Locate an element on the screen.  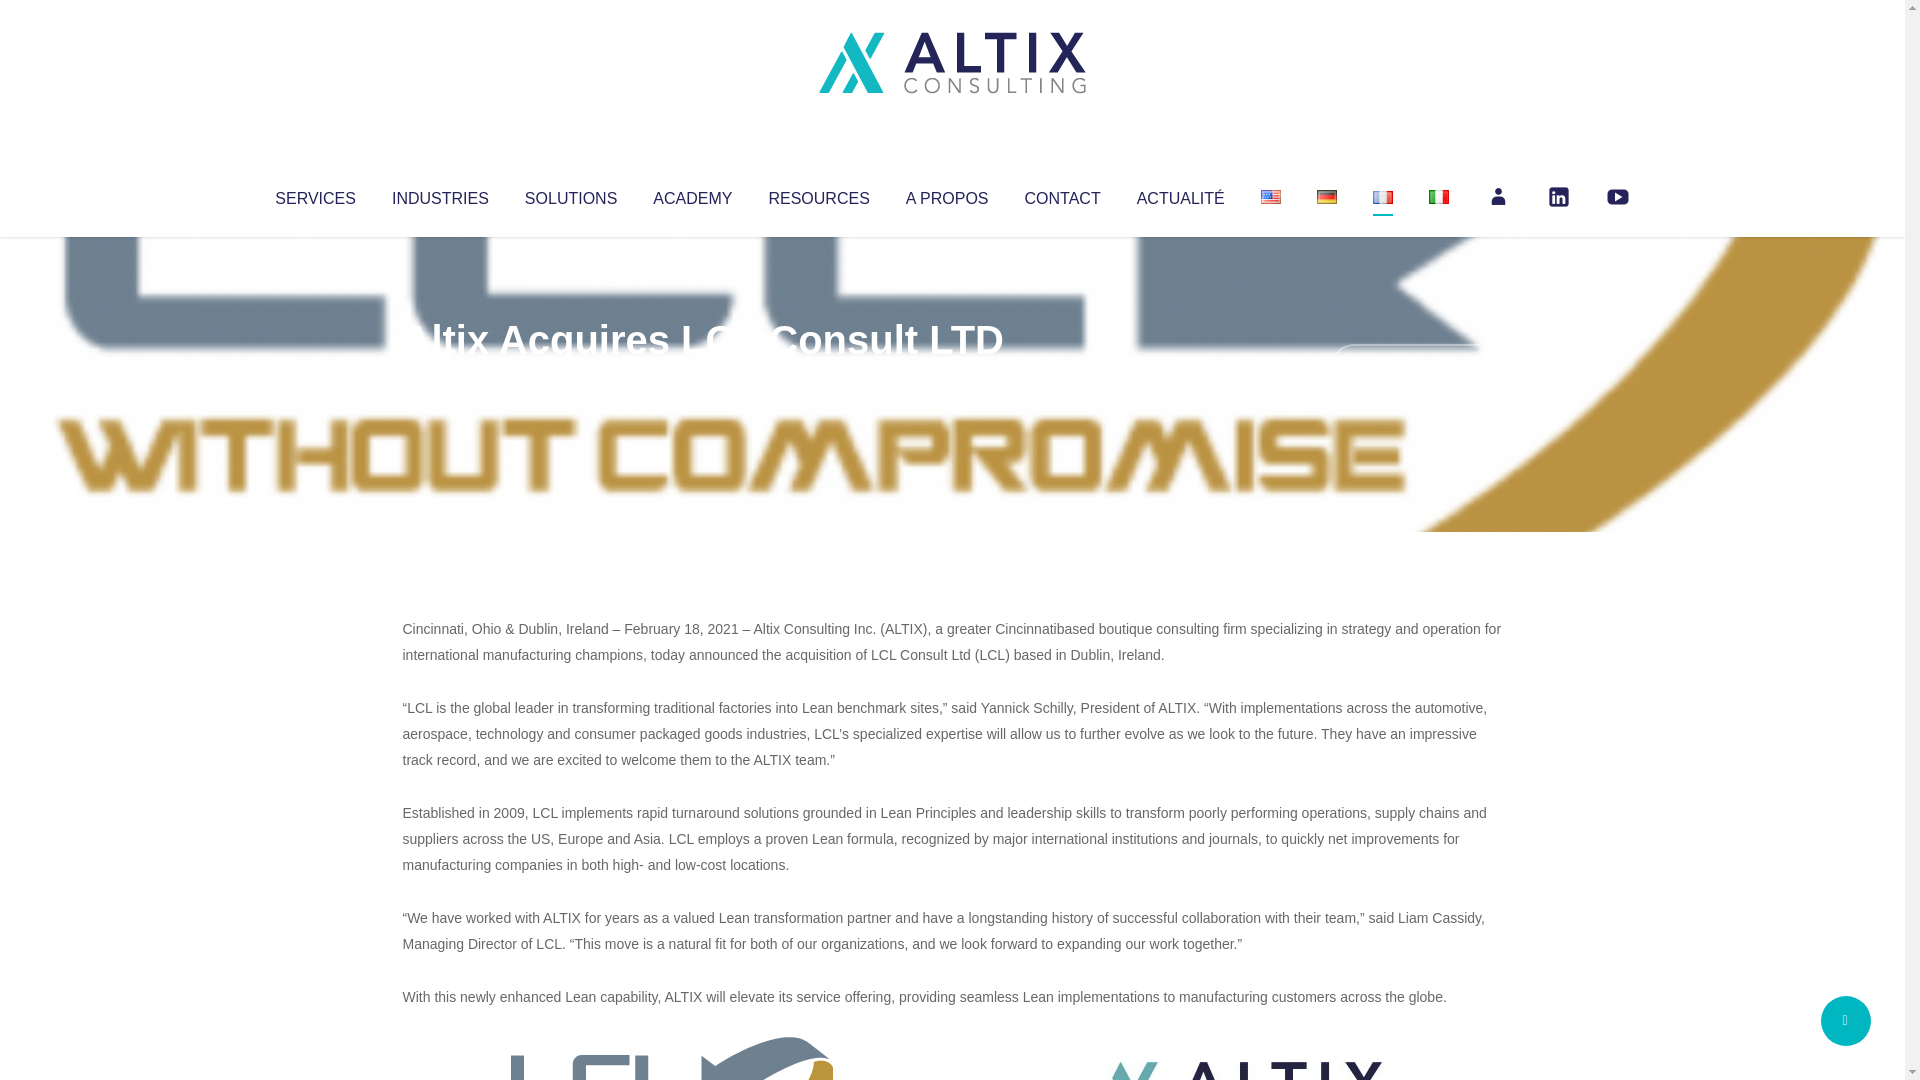
Articles par Altix is located at coordinates (440, 380).